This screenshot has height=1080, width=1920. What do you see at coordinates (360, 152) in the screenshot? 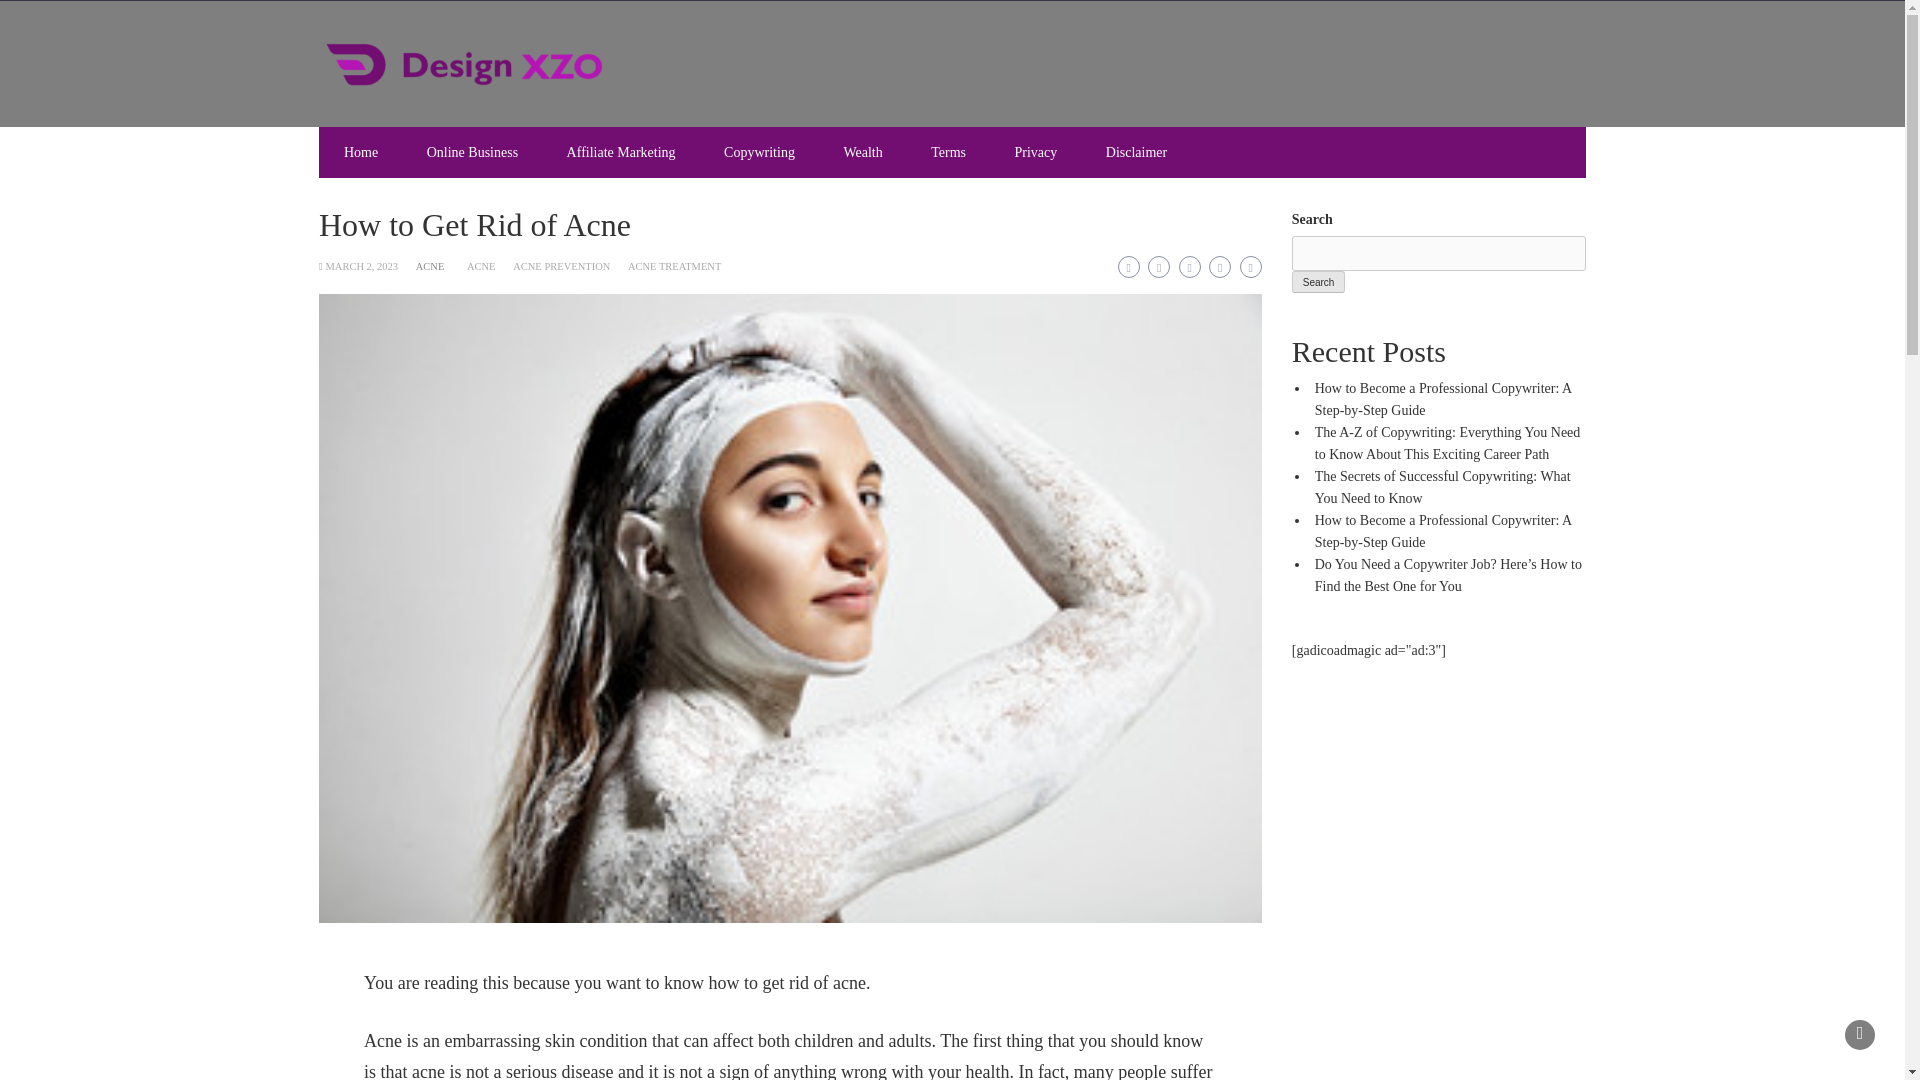
I see `Home` at bounding box center [360, 152].